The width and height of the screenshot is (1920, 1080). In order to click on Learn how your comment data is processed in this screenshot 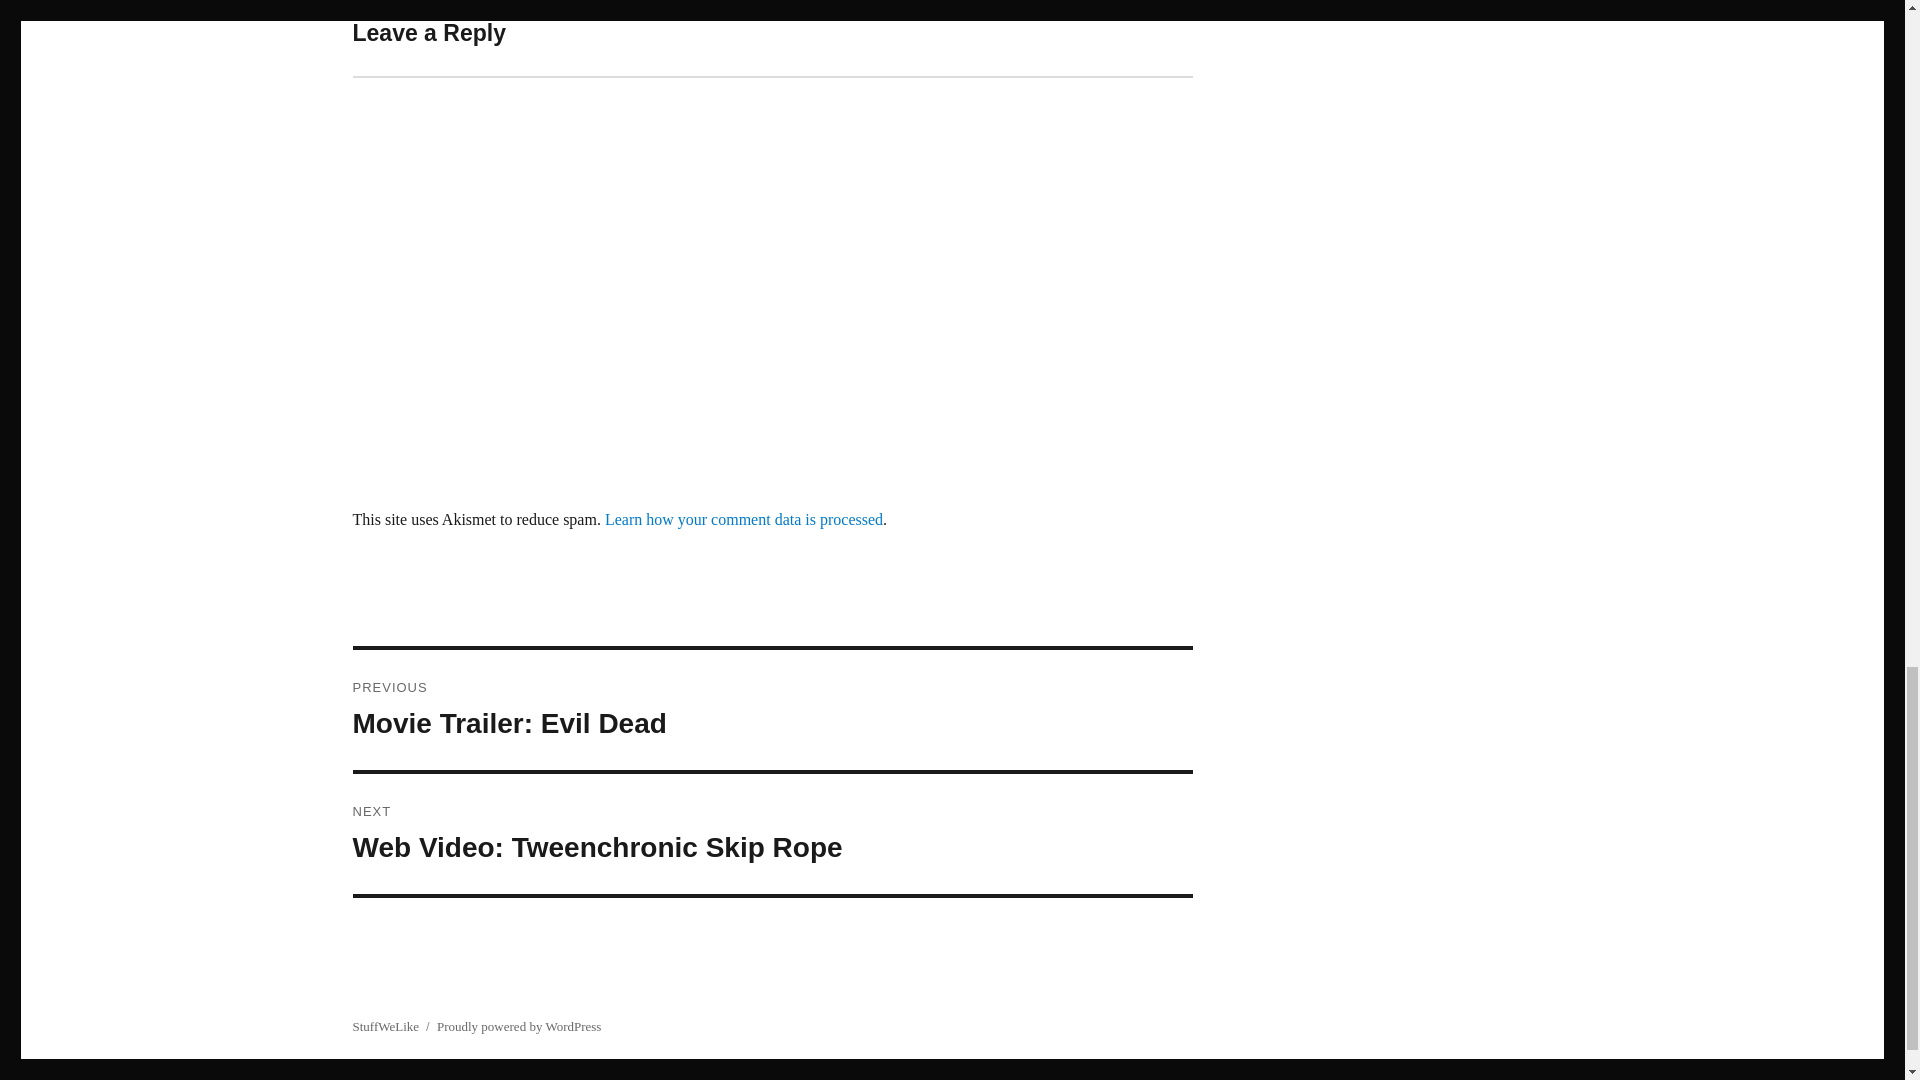, I will do `click(772, 710)`.